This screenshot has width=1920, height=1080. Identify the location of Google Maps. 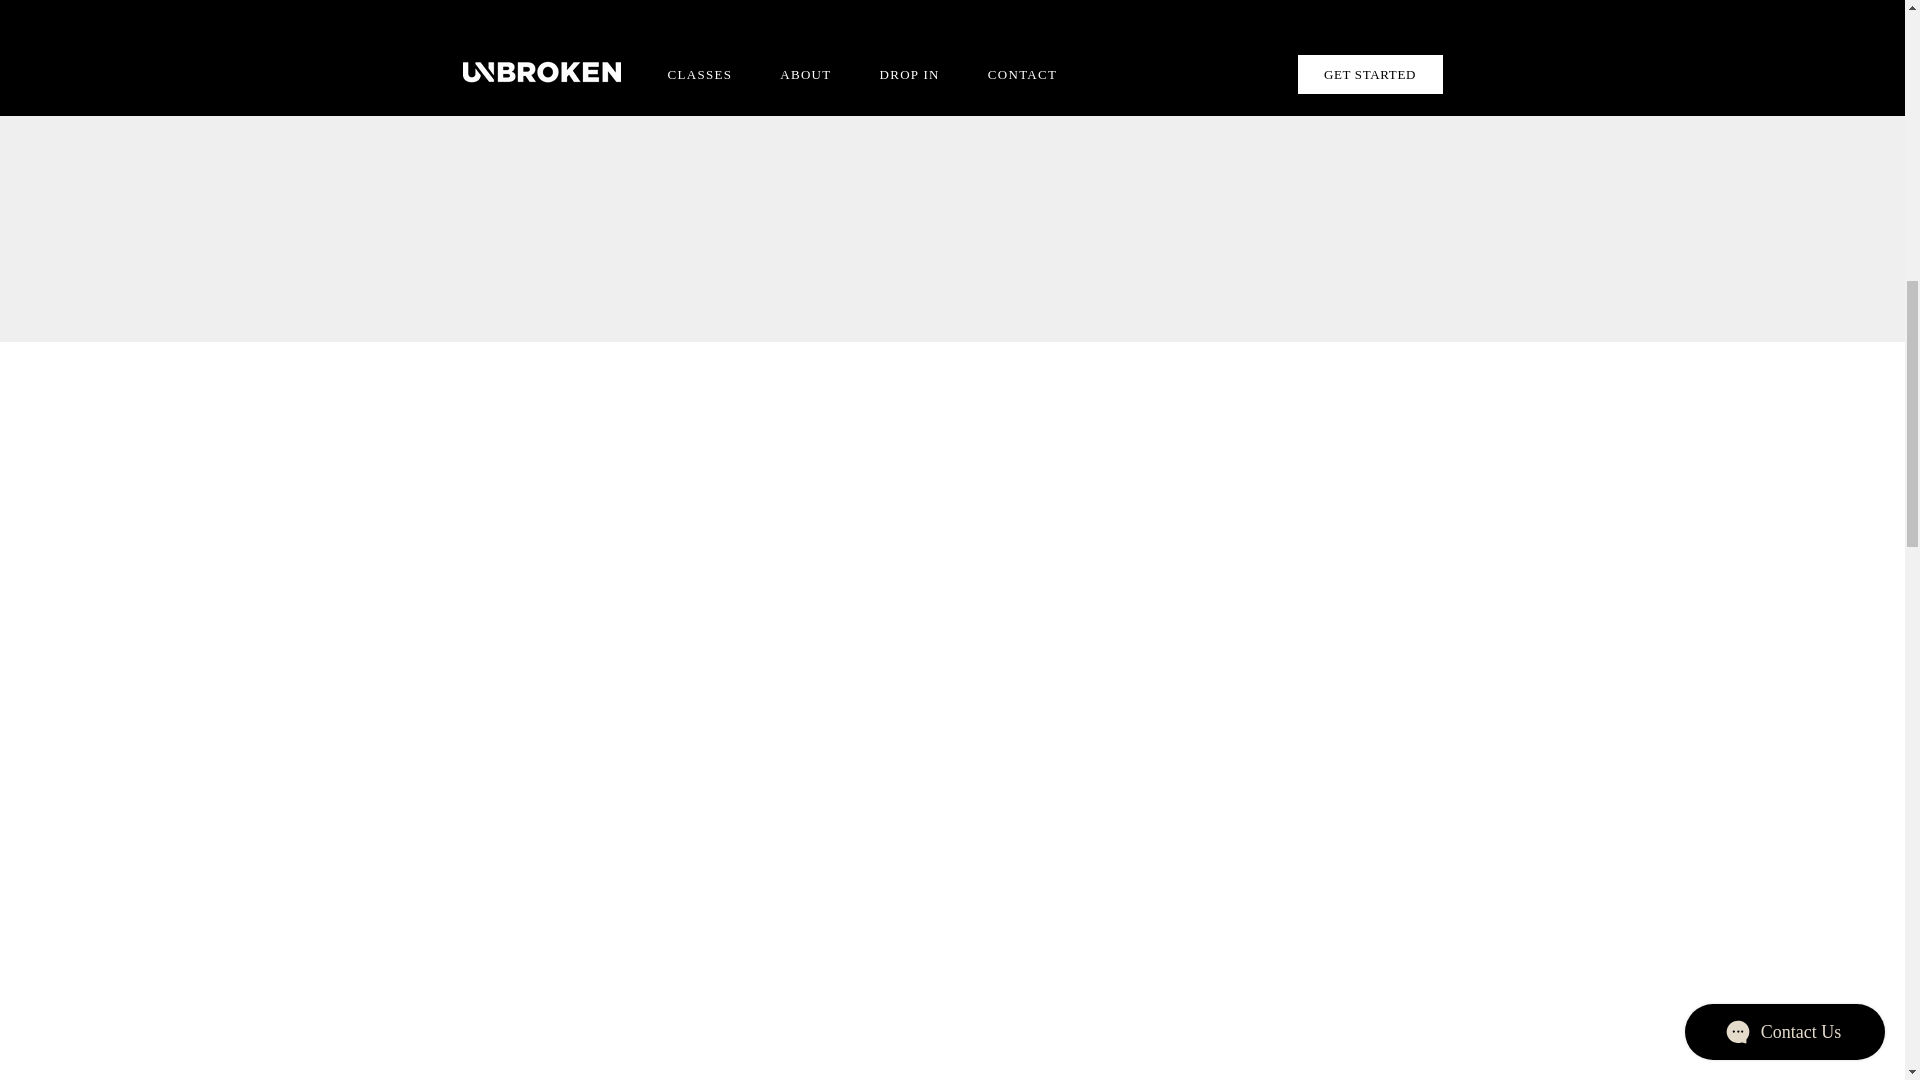
(702, 150).